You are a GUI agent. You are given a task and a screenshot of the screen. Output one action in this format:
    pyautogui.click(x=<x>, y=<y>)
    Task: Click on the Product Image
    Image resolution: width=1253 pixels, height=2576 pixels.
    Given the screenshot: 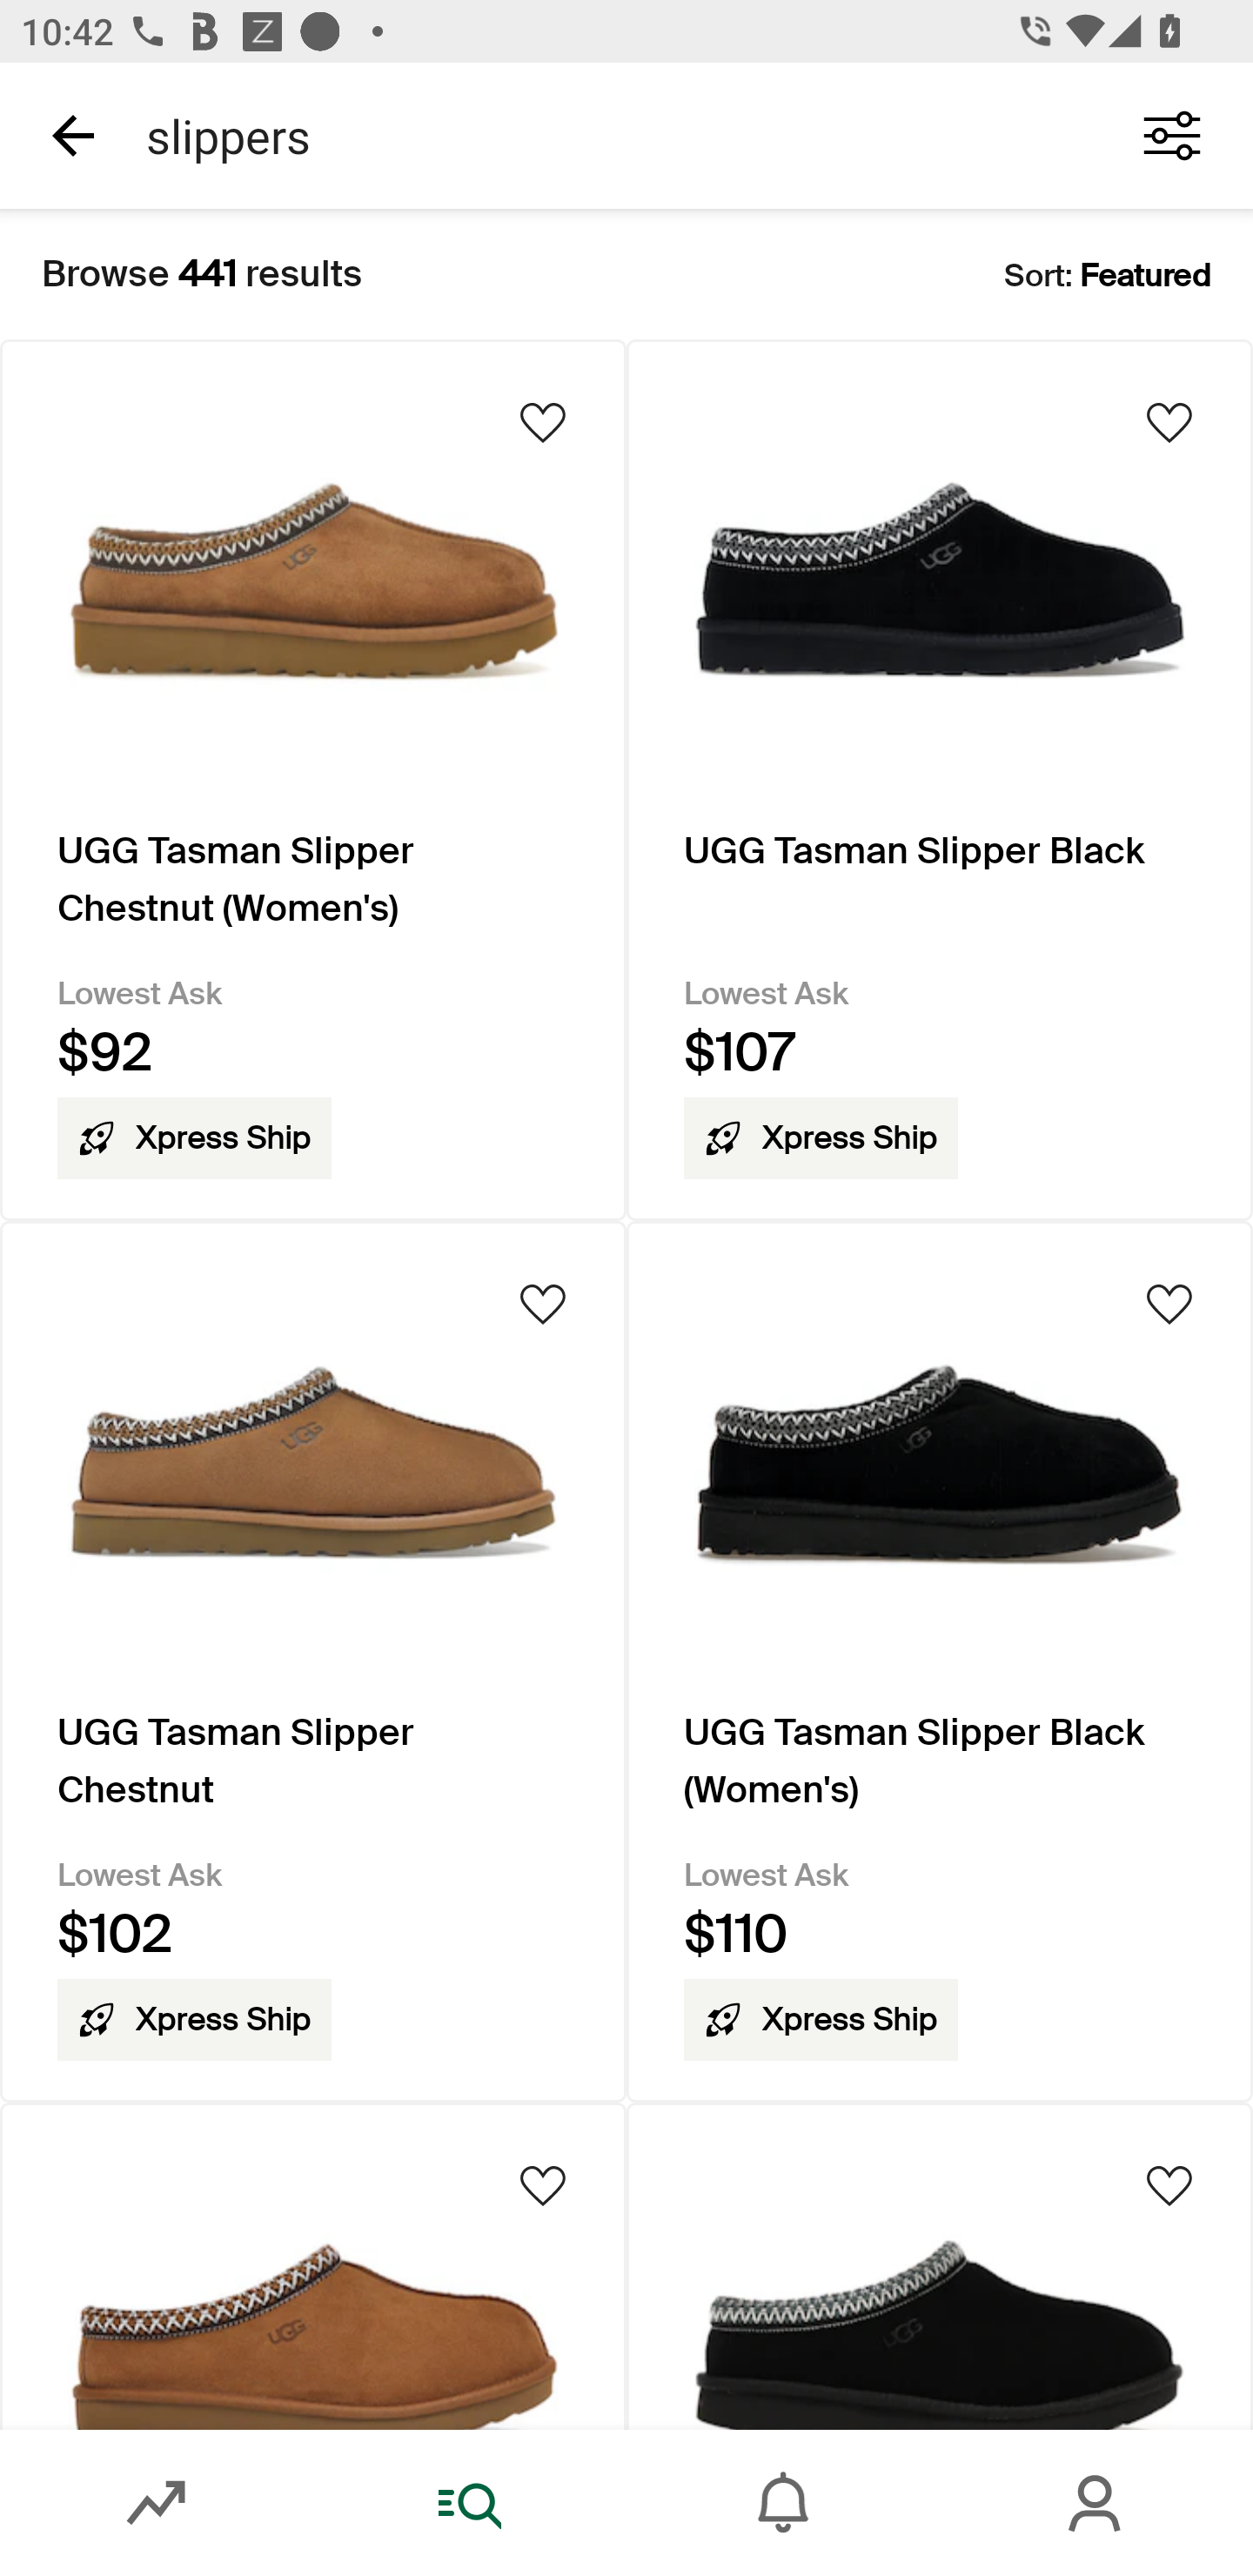 What is the action you would take?
    pyautogui.click(x=313, y=2265)
    